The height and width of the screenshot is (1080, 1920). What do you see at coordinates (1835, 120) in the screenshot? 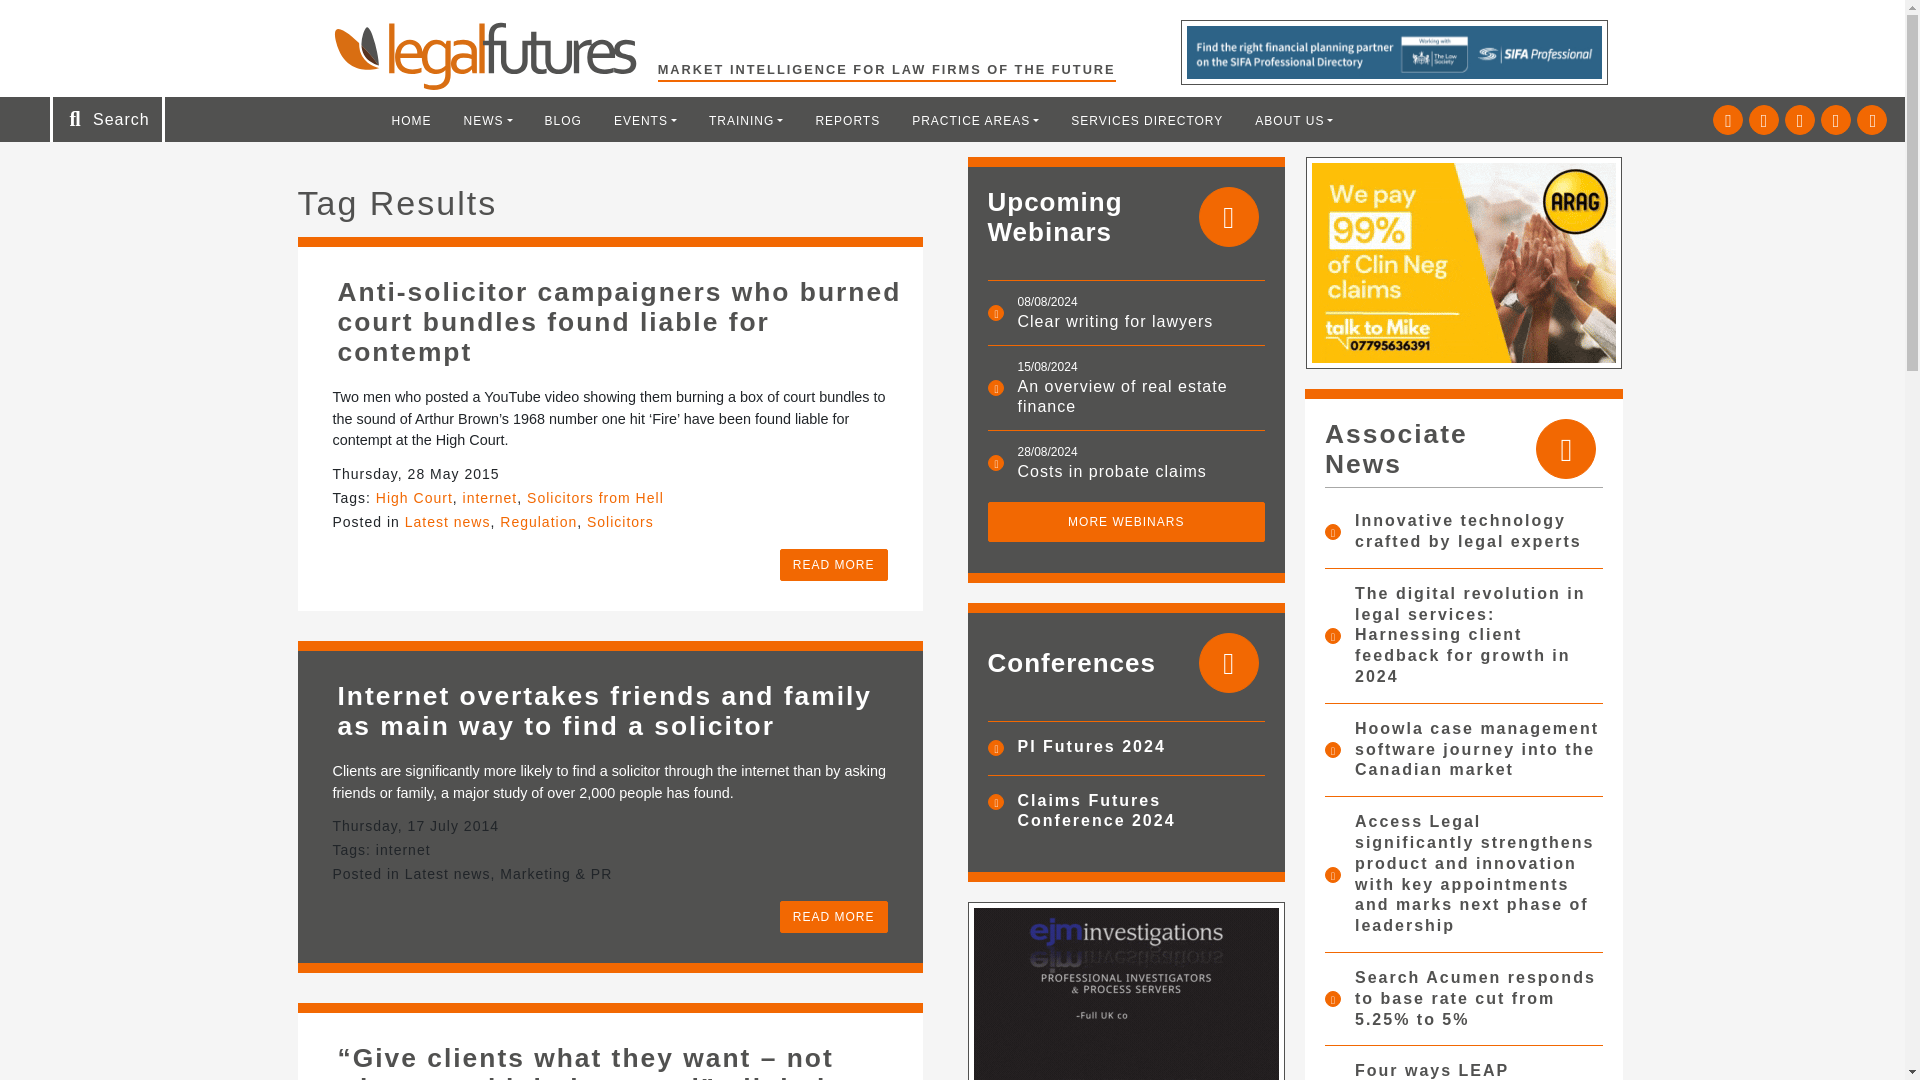
I see `See Legal Futures on Youtube` at bounding box center [1835, 120].